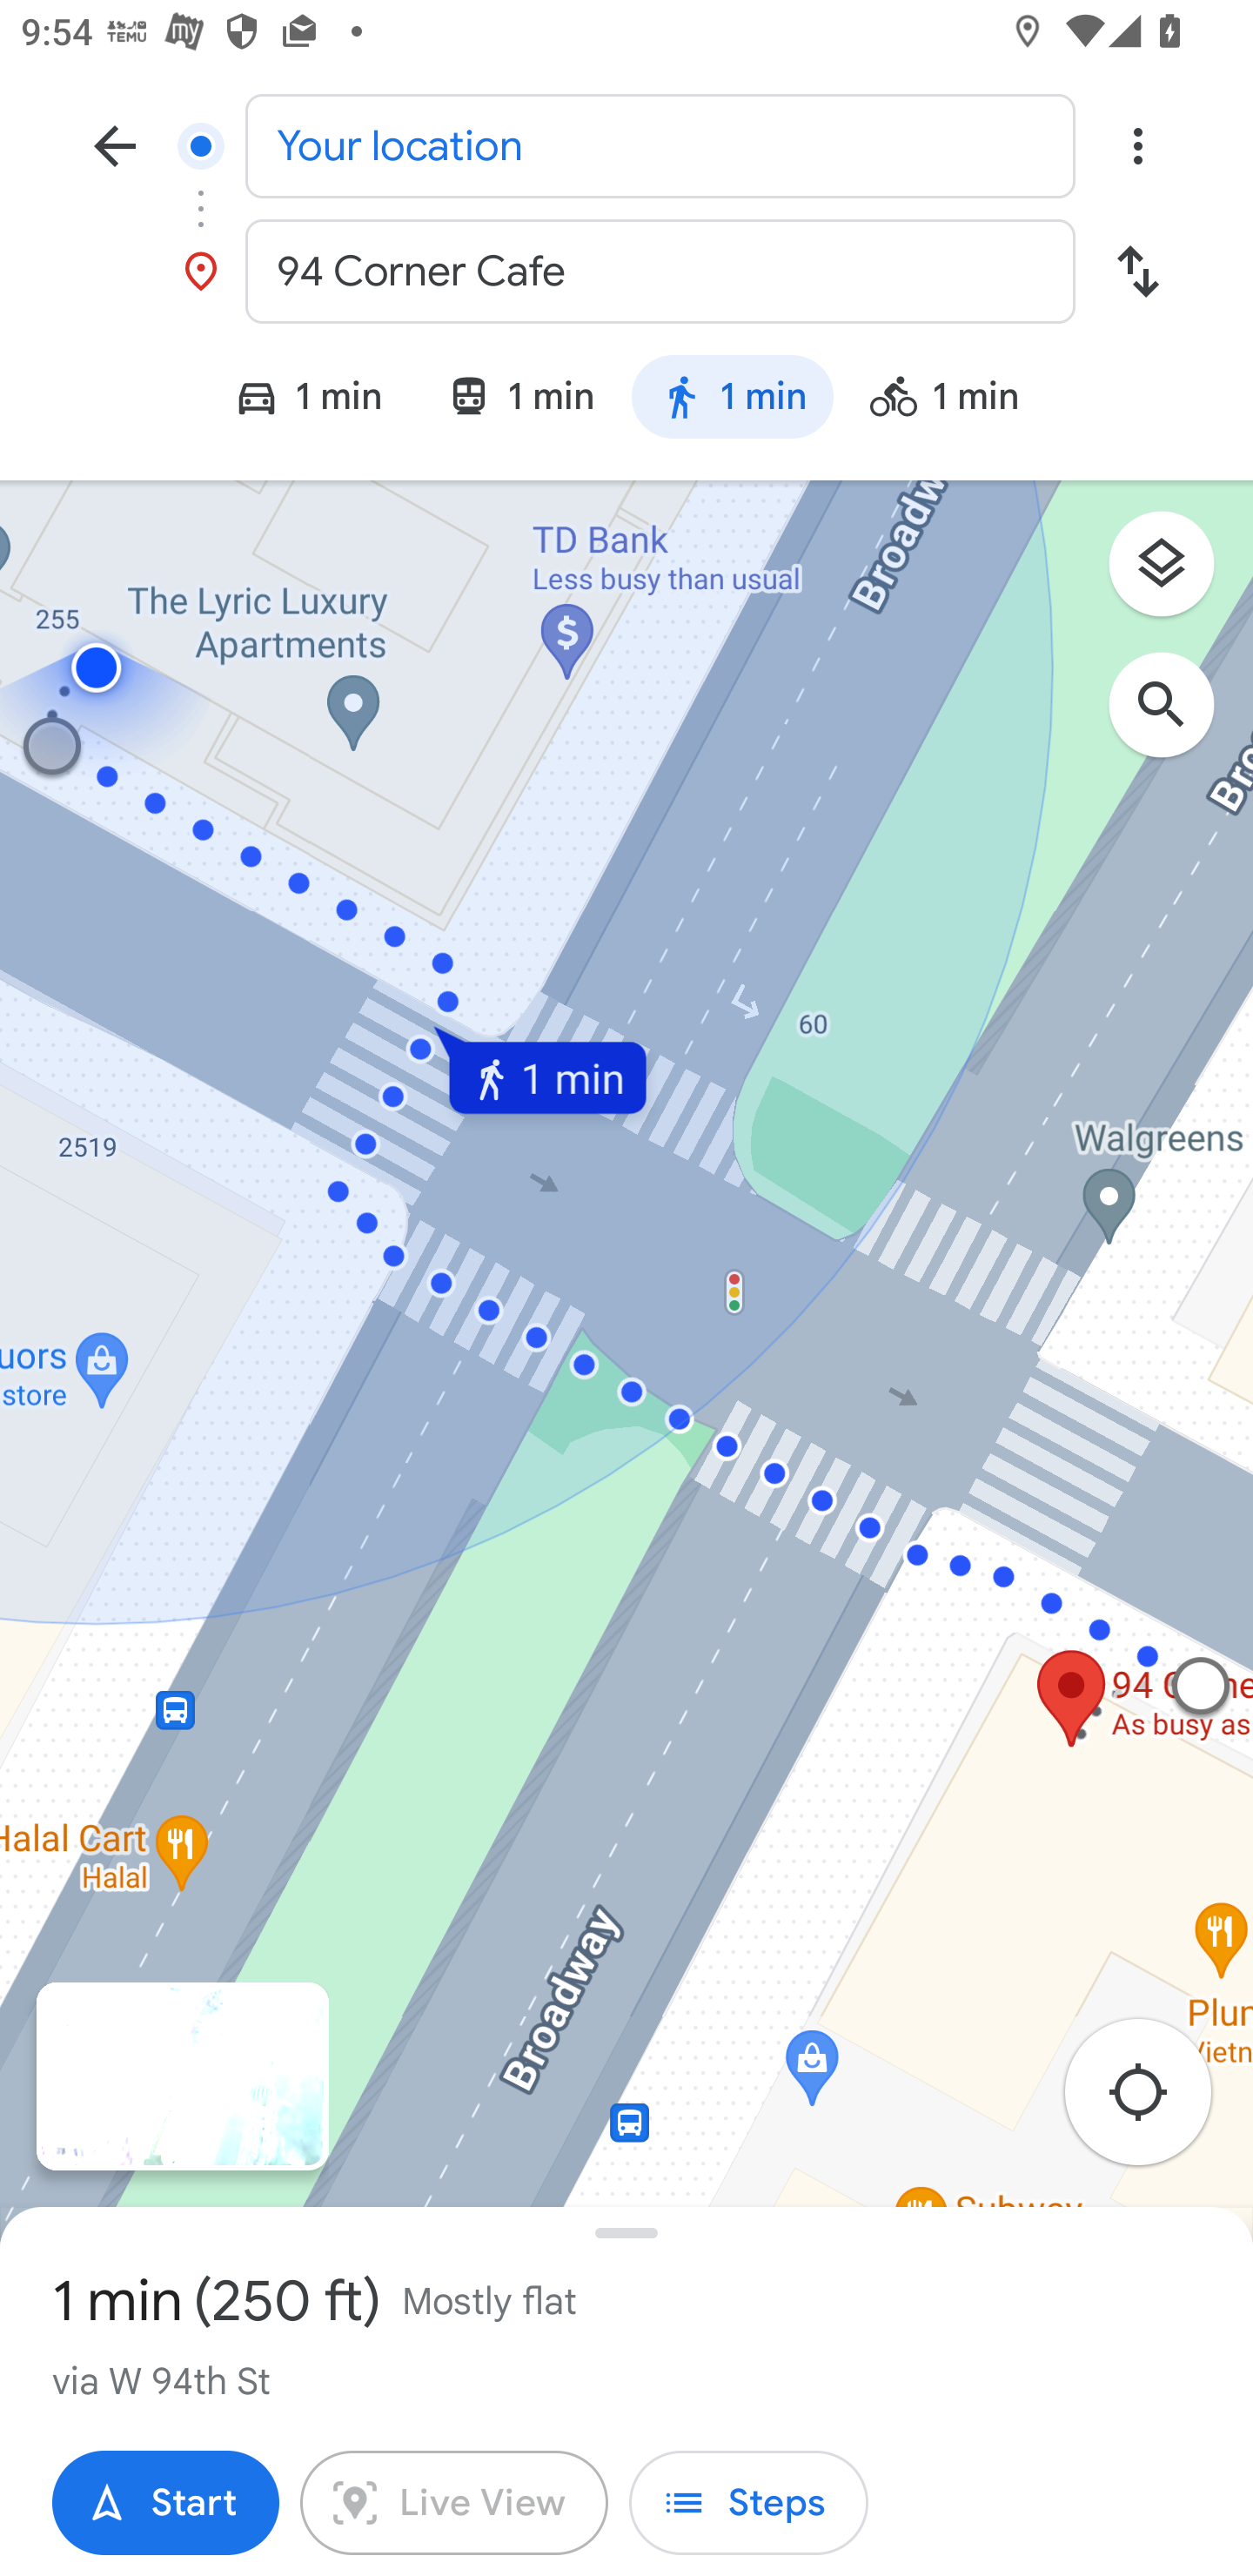 The width and height of the screenshot is (1253, 2576). I want to click on 1 min (250 ft) Mostly flat via W 94th St, so click(626, 2334).